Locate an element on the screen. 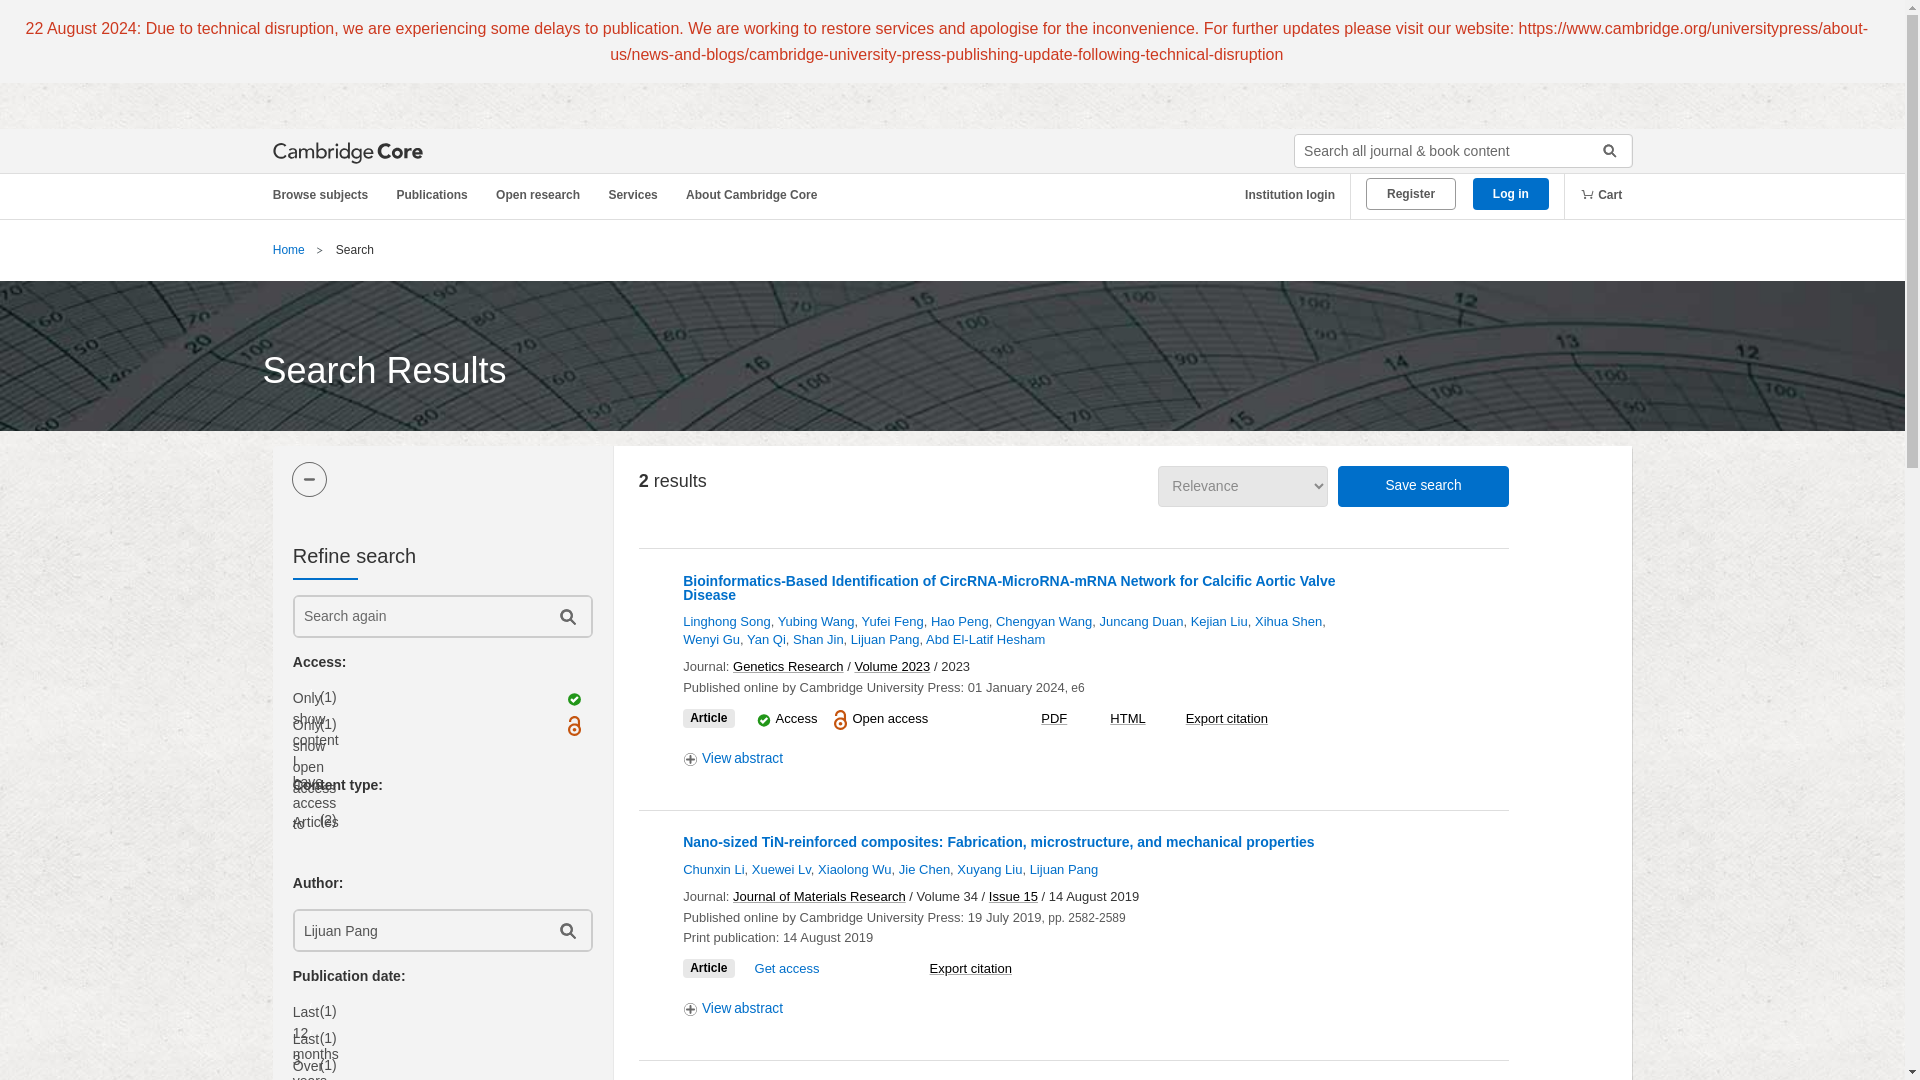  Lijuan Pang is located at coordinates (417, 930).